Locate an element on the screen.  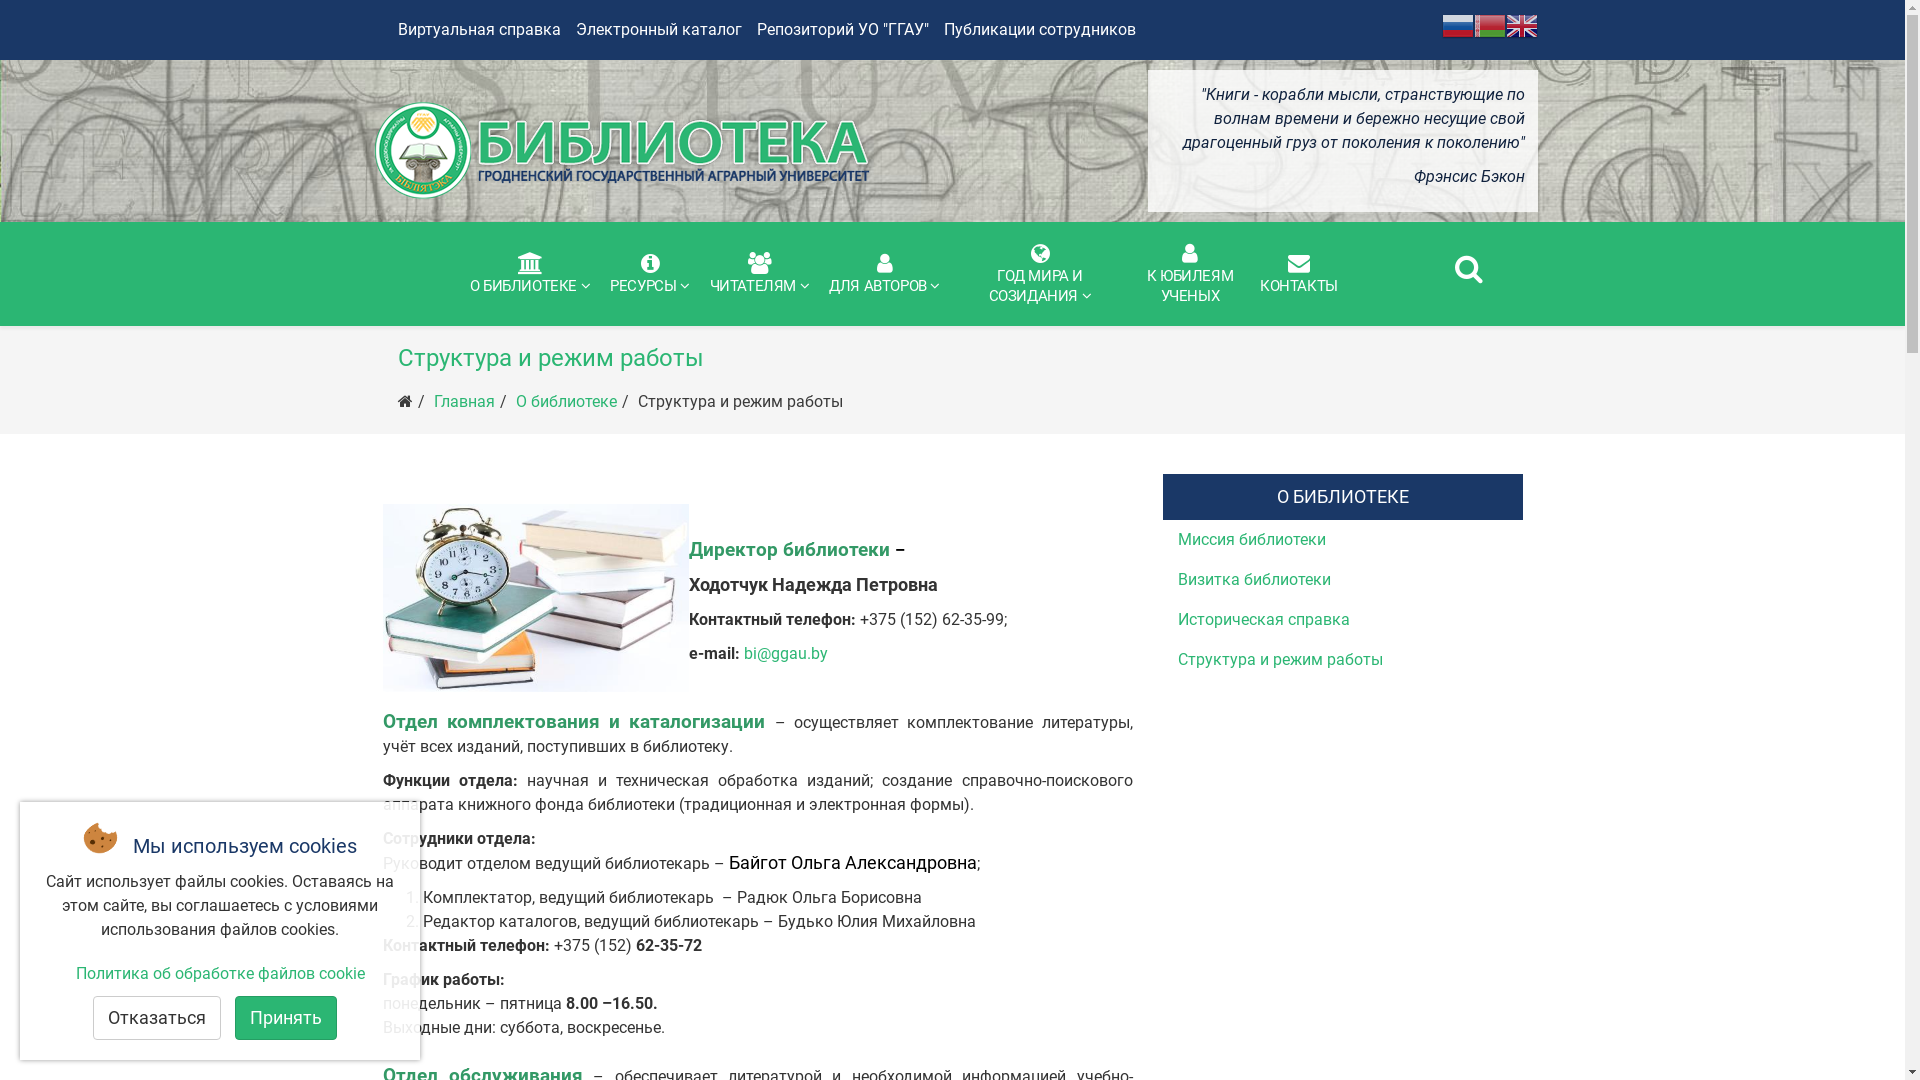
Belarusian is located at coordinates (1490, 24).